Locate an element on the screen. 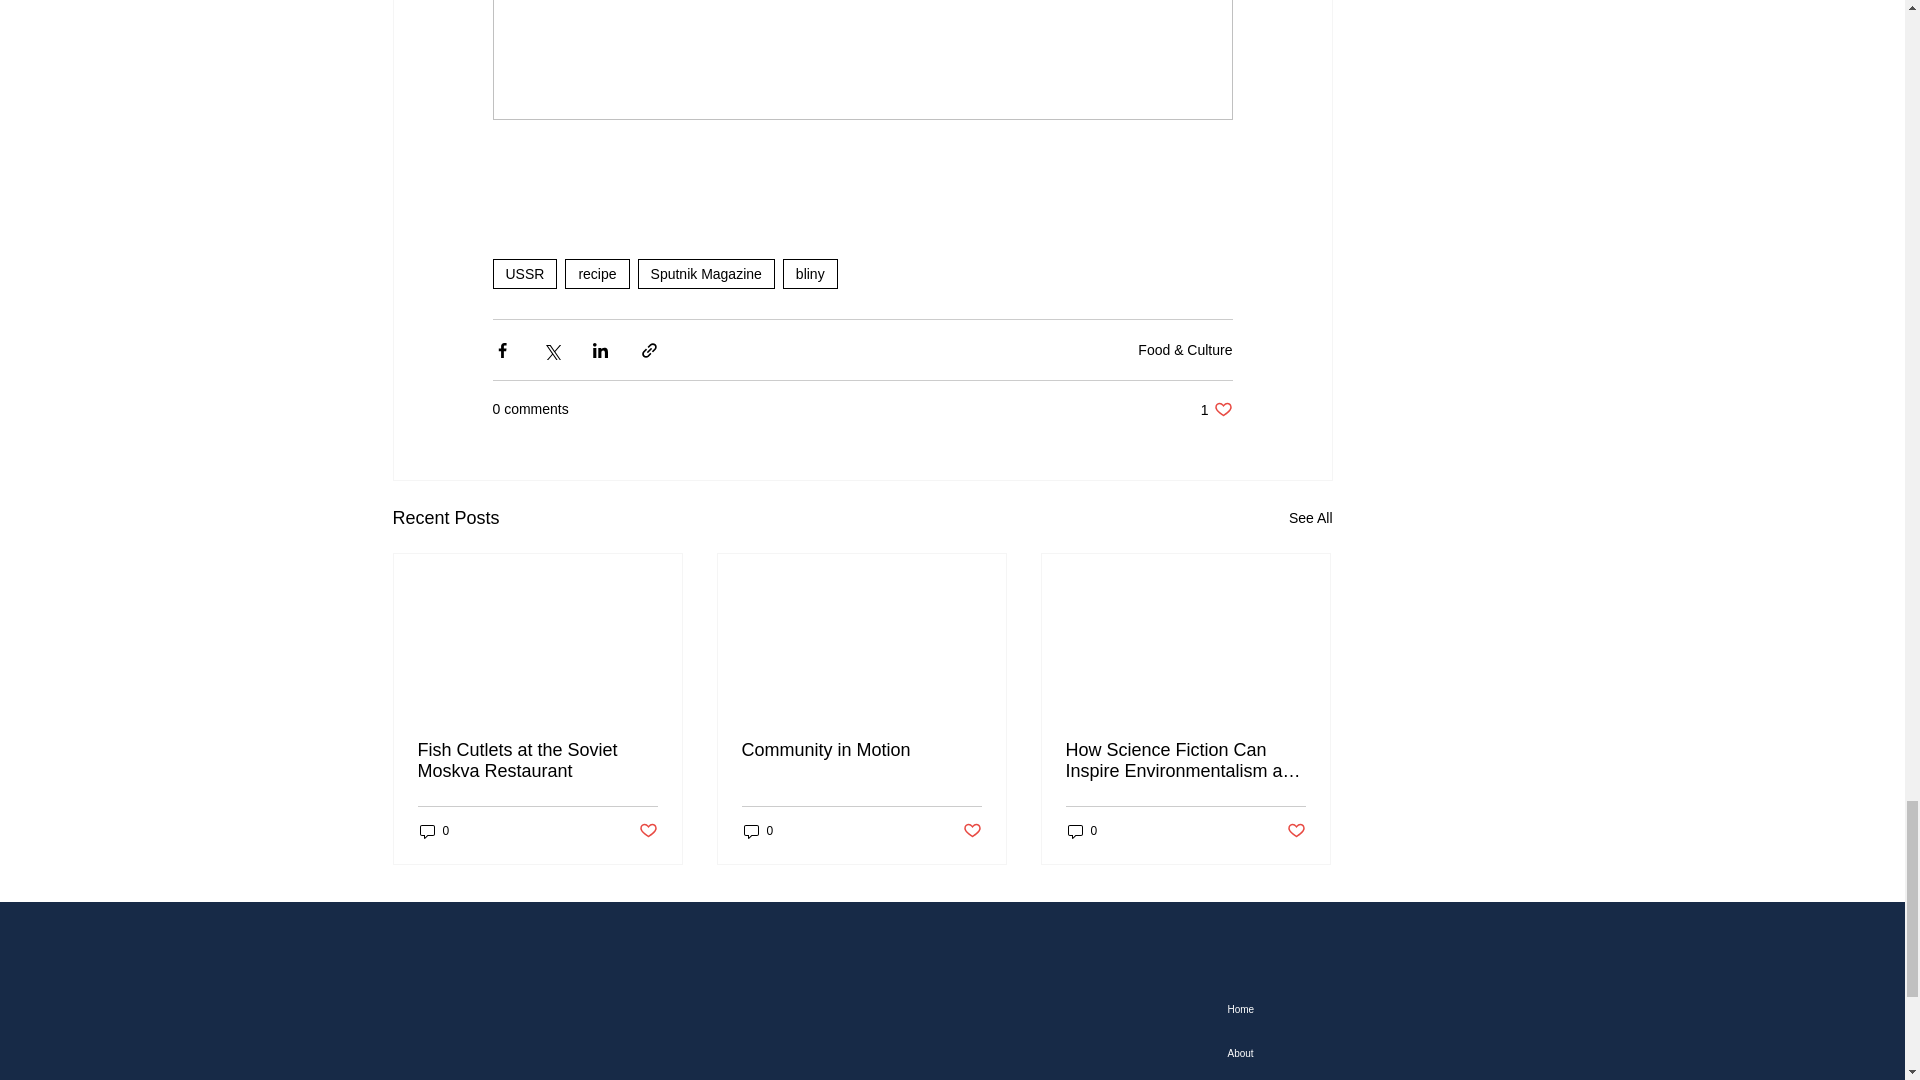 The height and width of the screenshot is (1080, 1920). recipe is located at coordinates (596, 274).